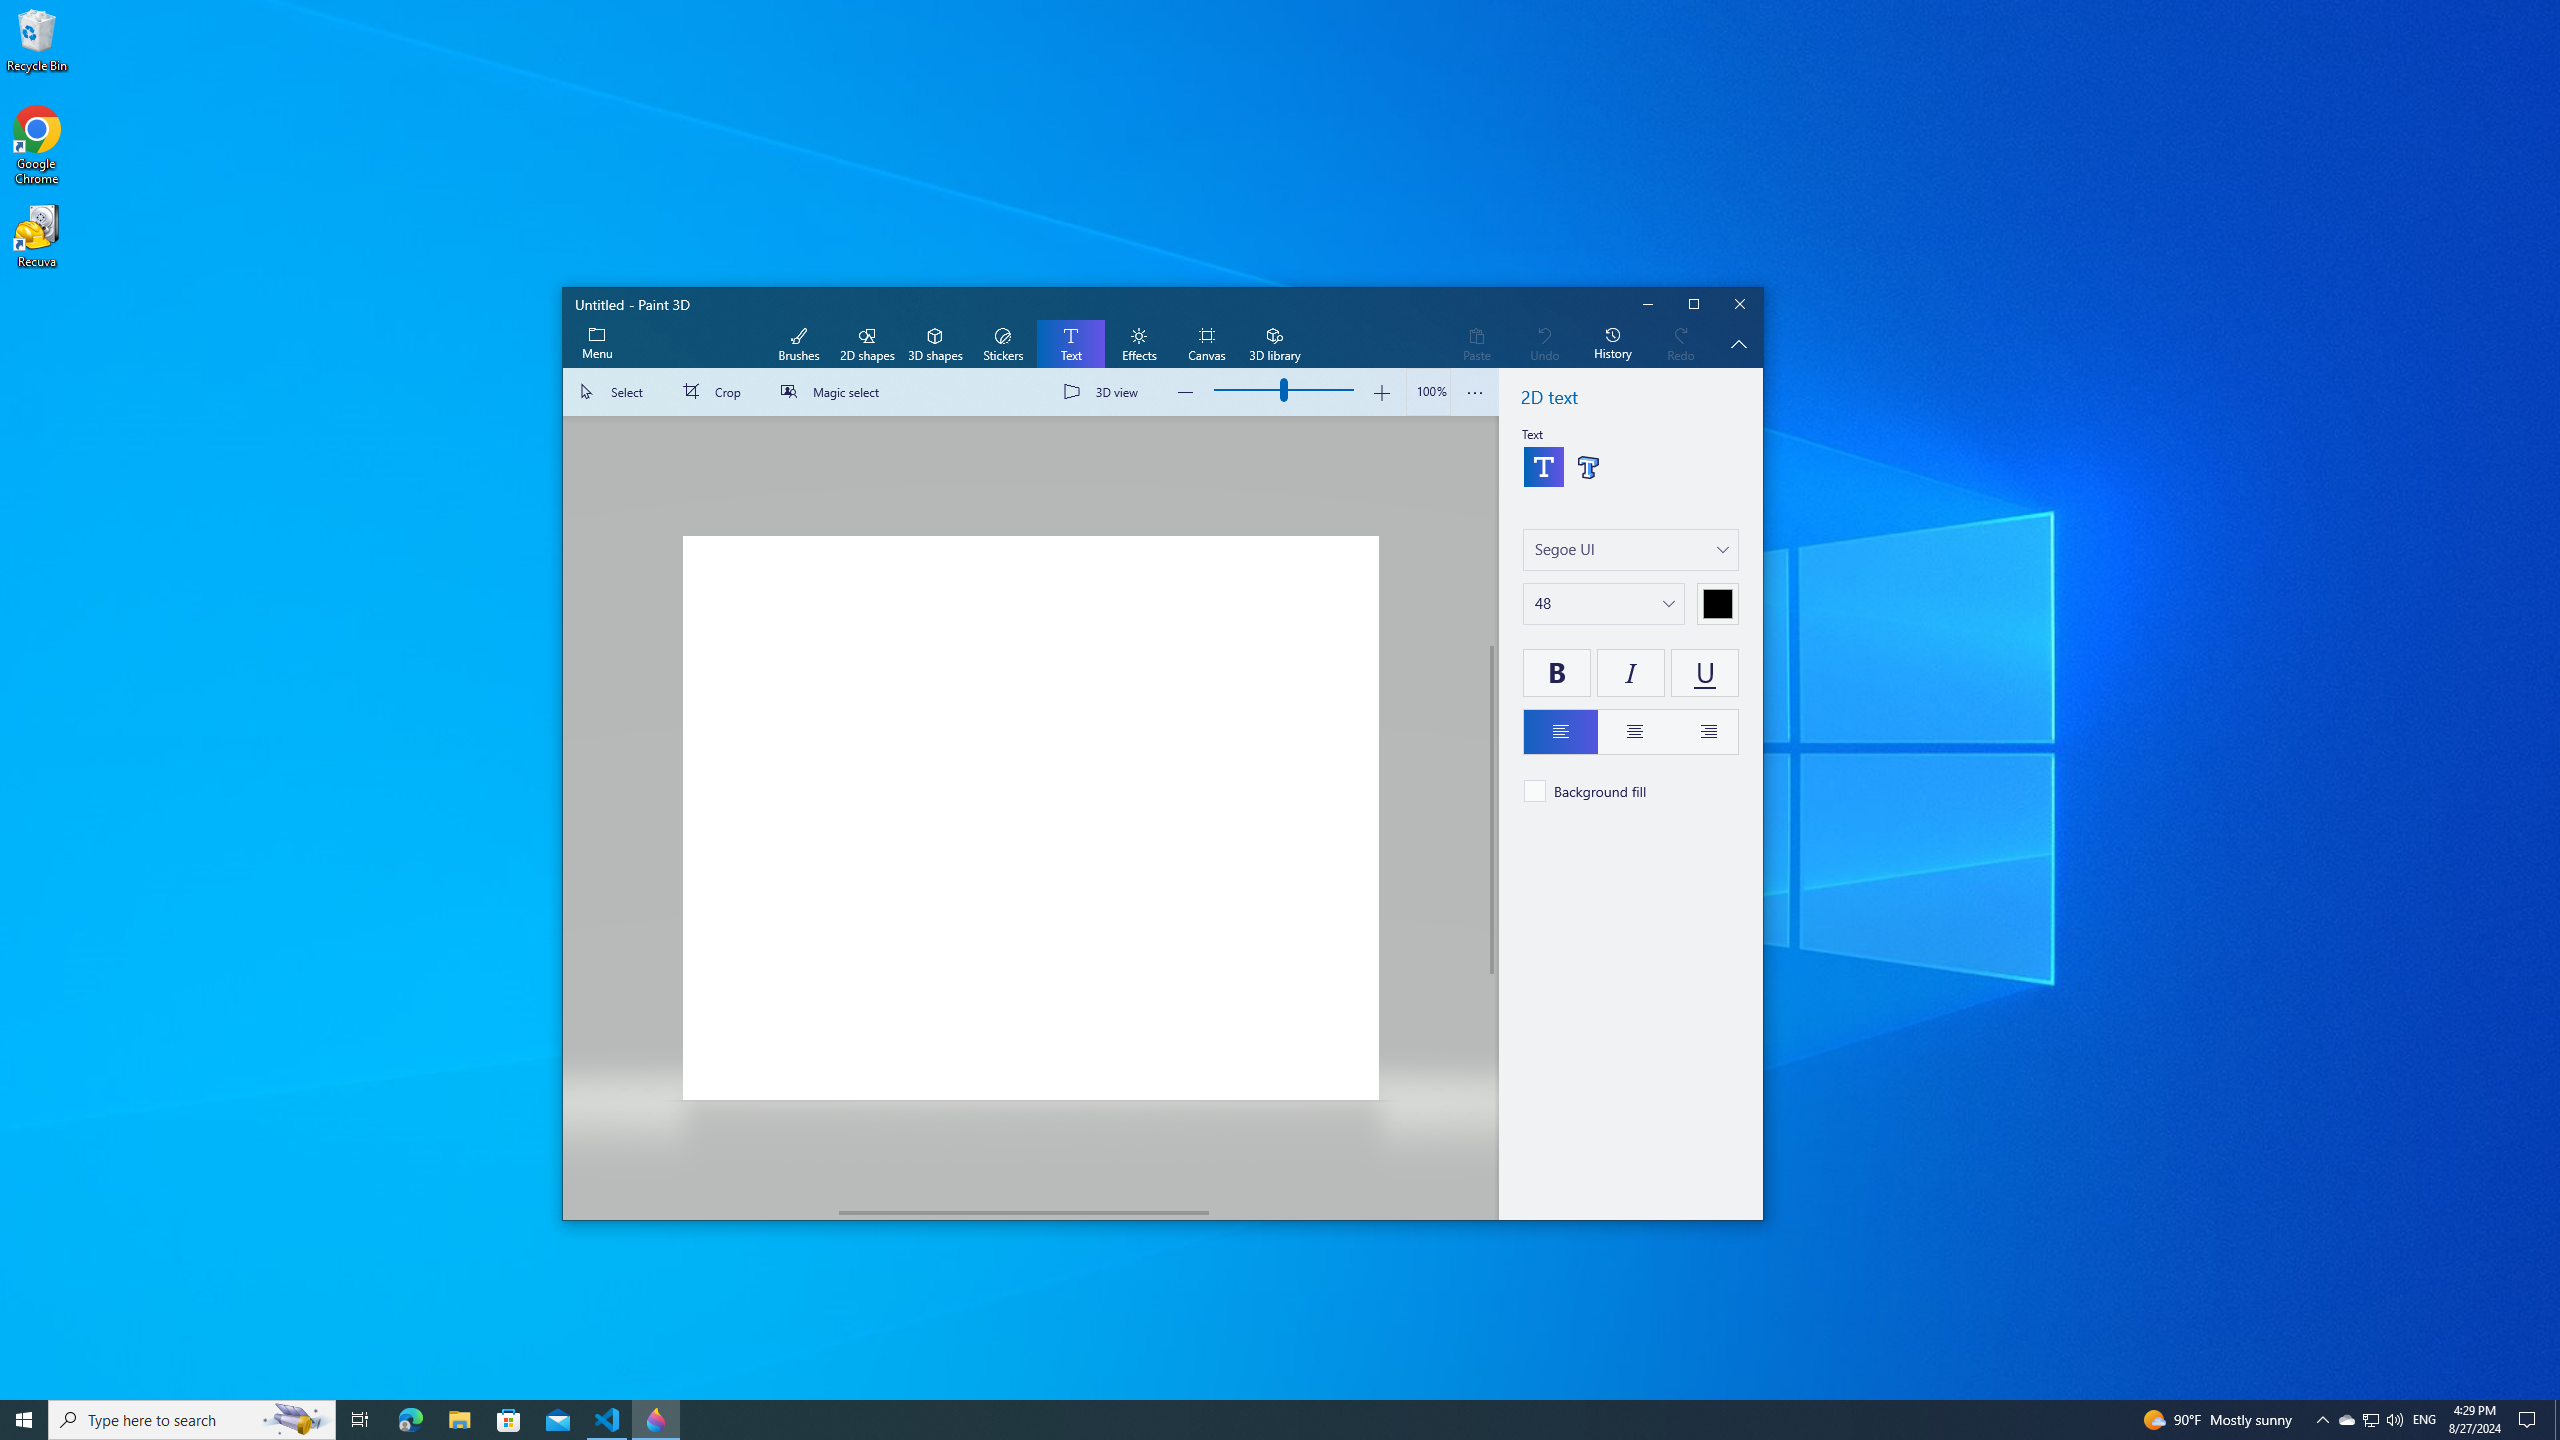 The width and height of the screenshot is (2560, 1440). I want to click on Canvas, so click(1206, 344).